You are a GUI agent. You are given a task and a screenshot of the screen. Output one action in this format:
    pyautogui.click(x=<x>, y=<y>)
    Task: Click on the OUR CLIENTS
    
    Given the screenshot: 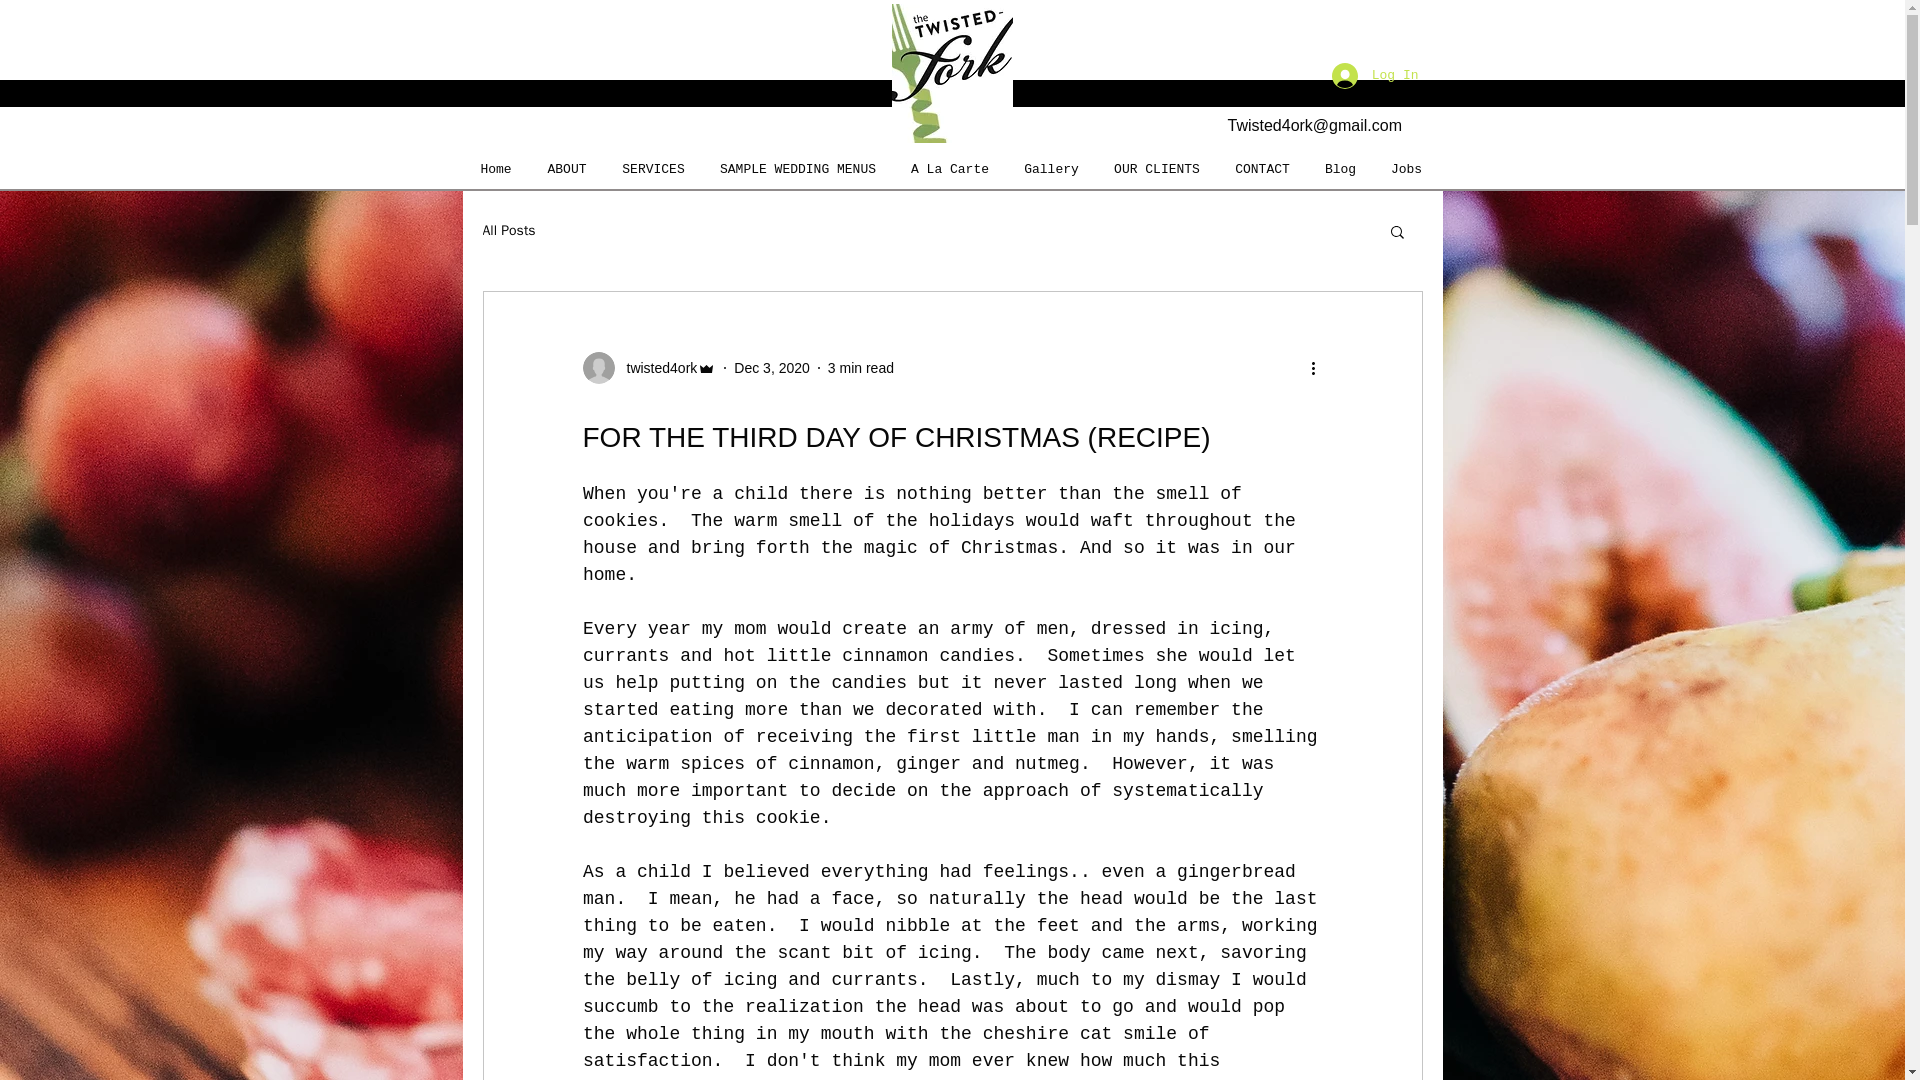 What is the action you would take?
    pyautogui.click(x=1156, y=169)
    